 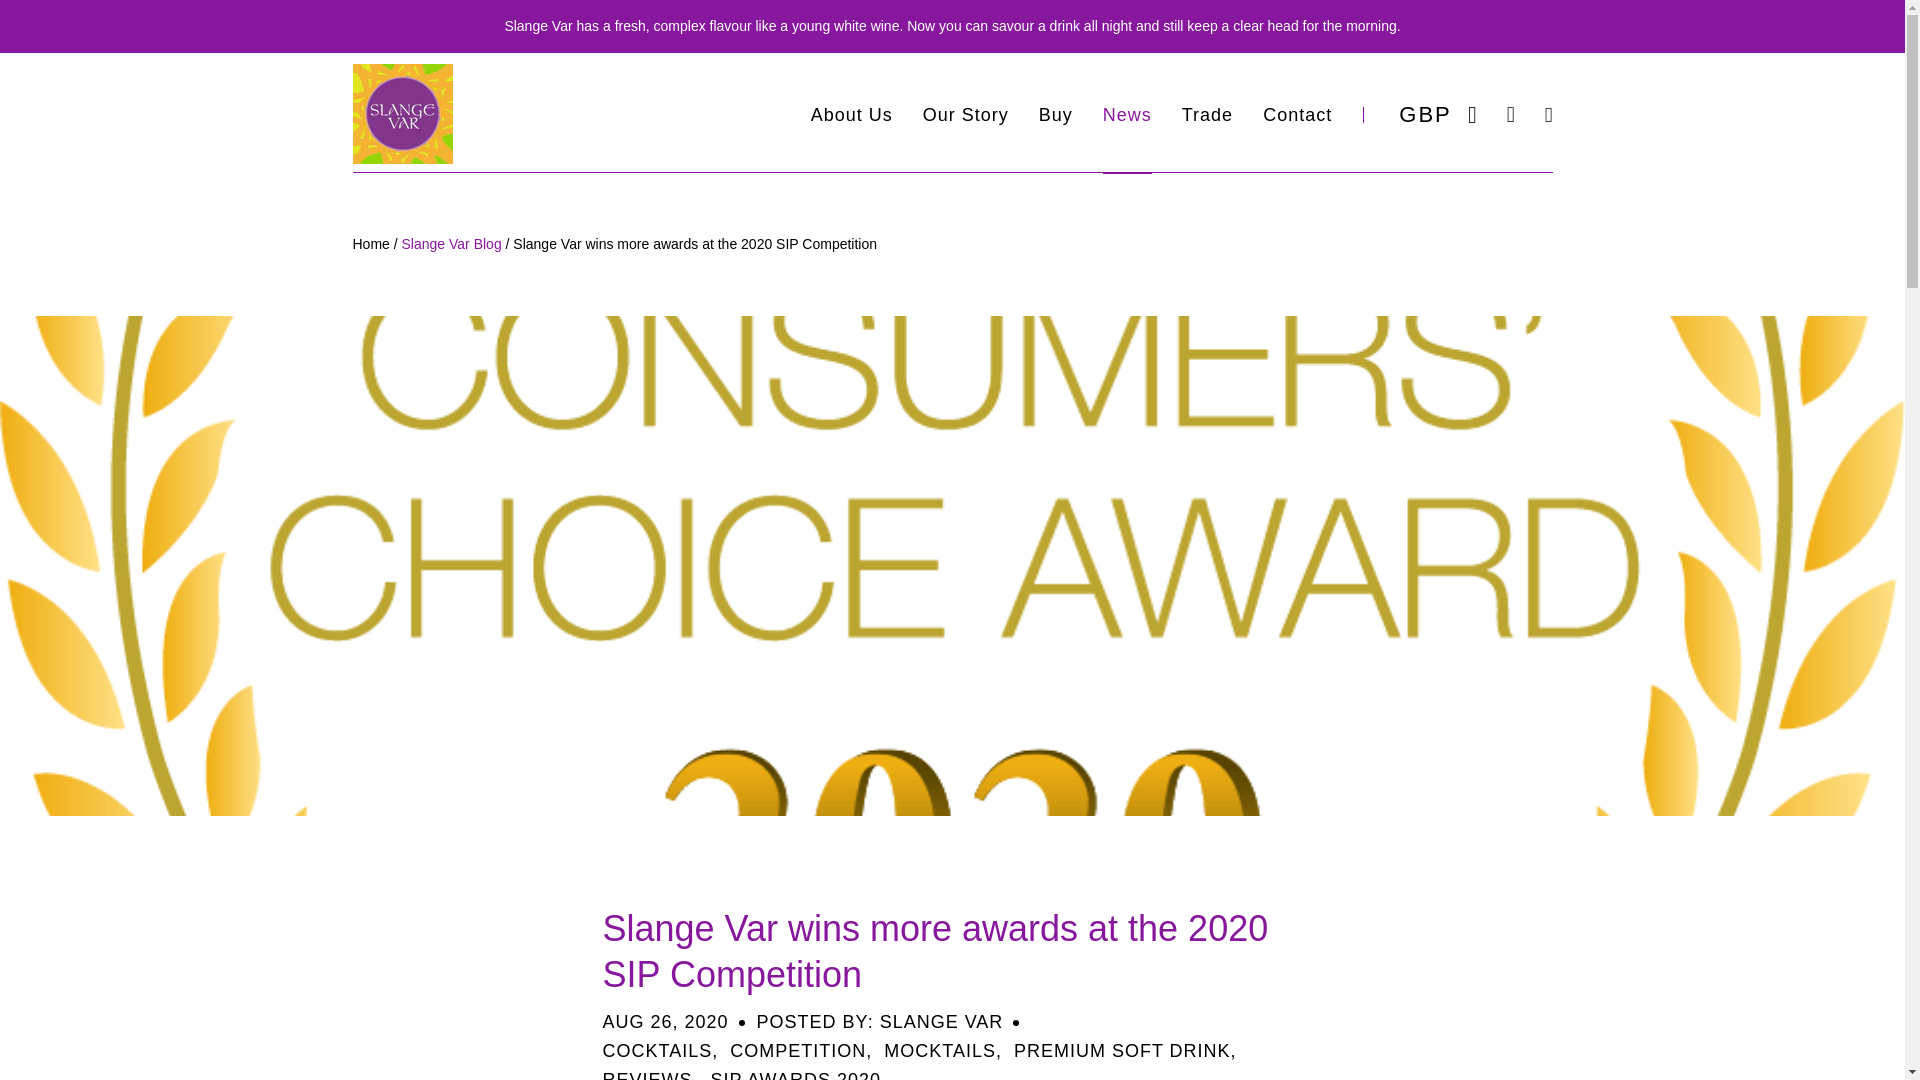 I want to click on News, so click(x=1127, y=114).